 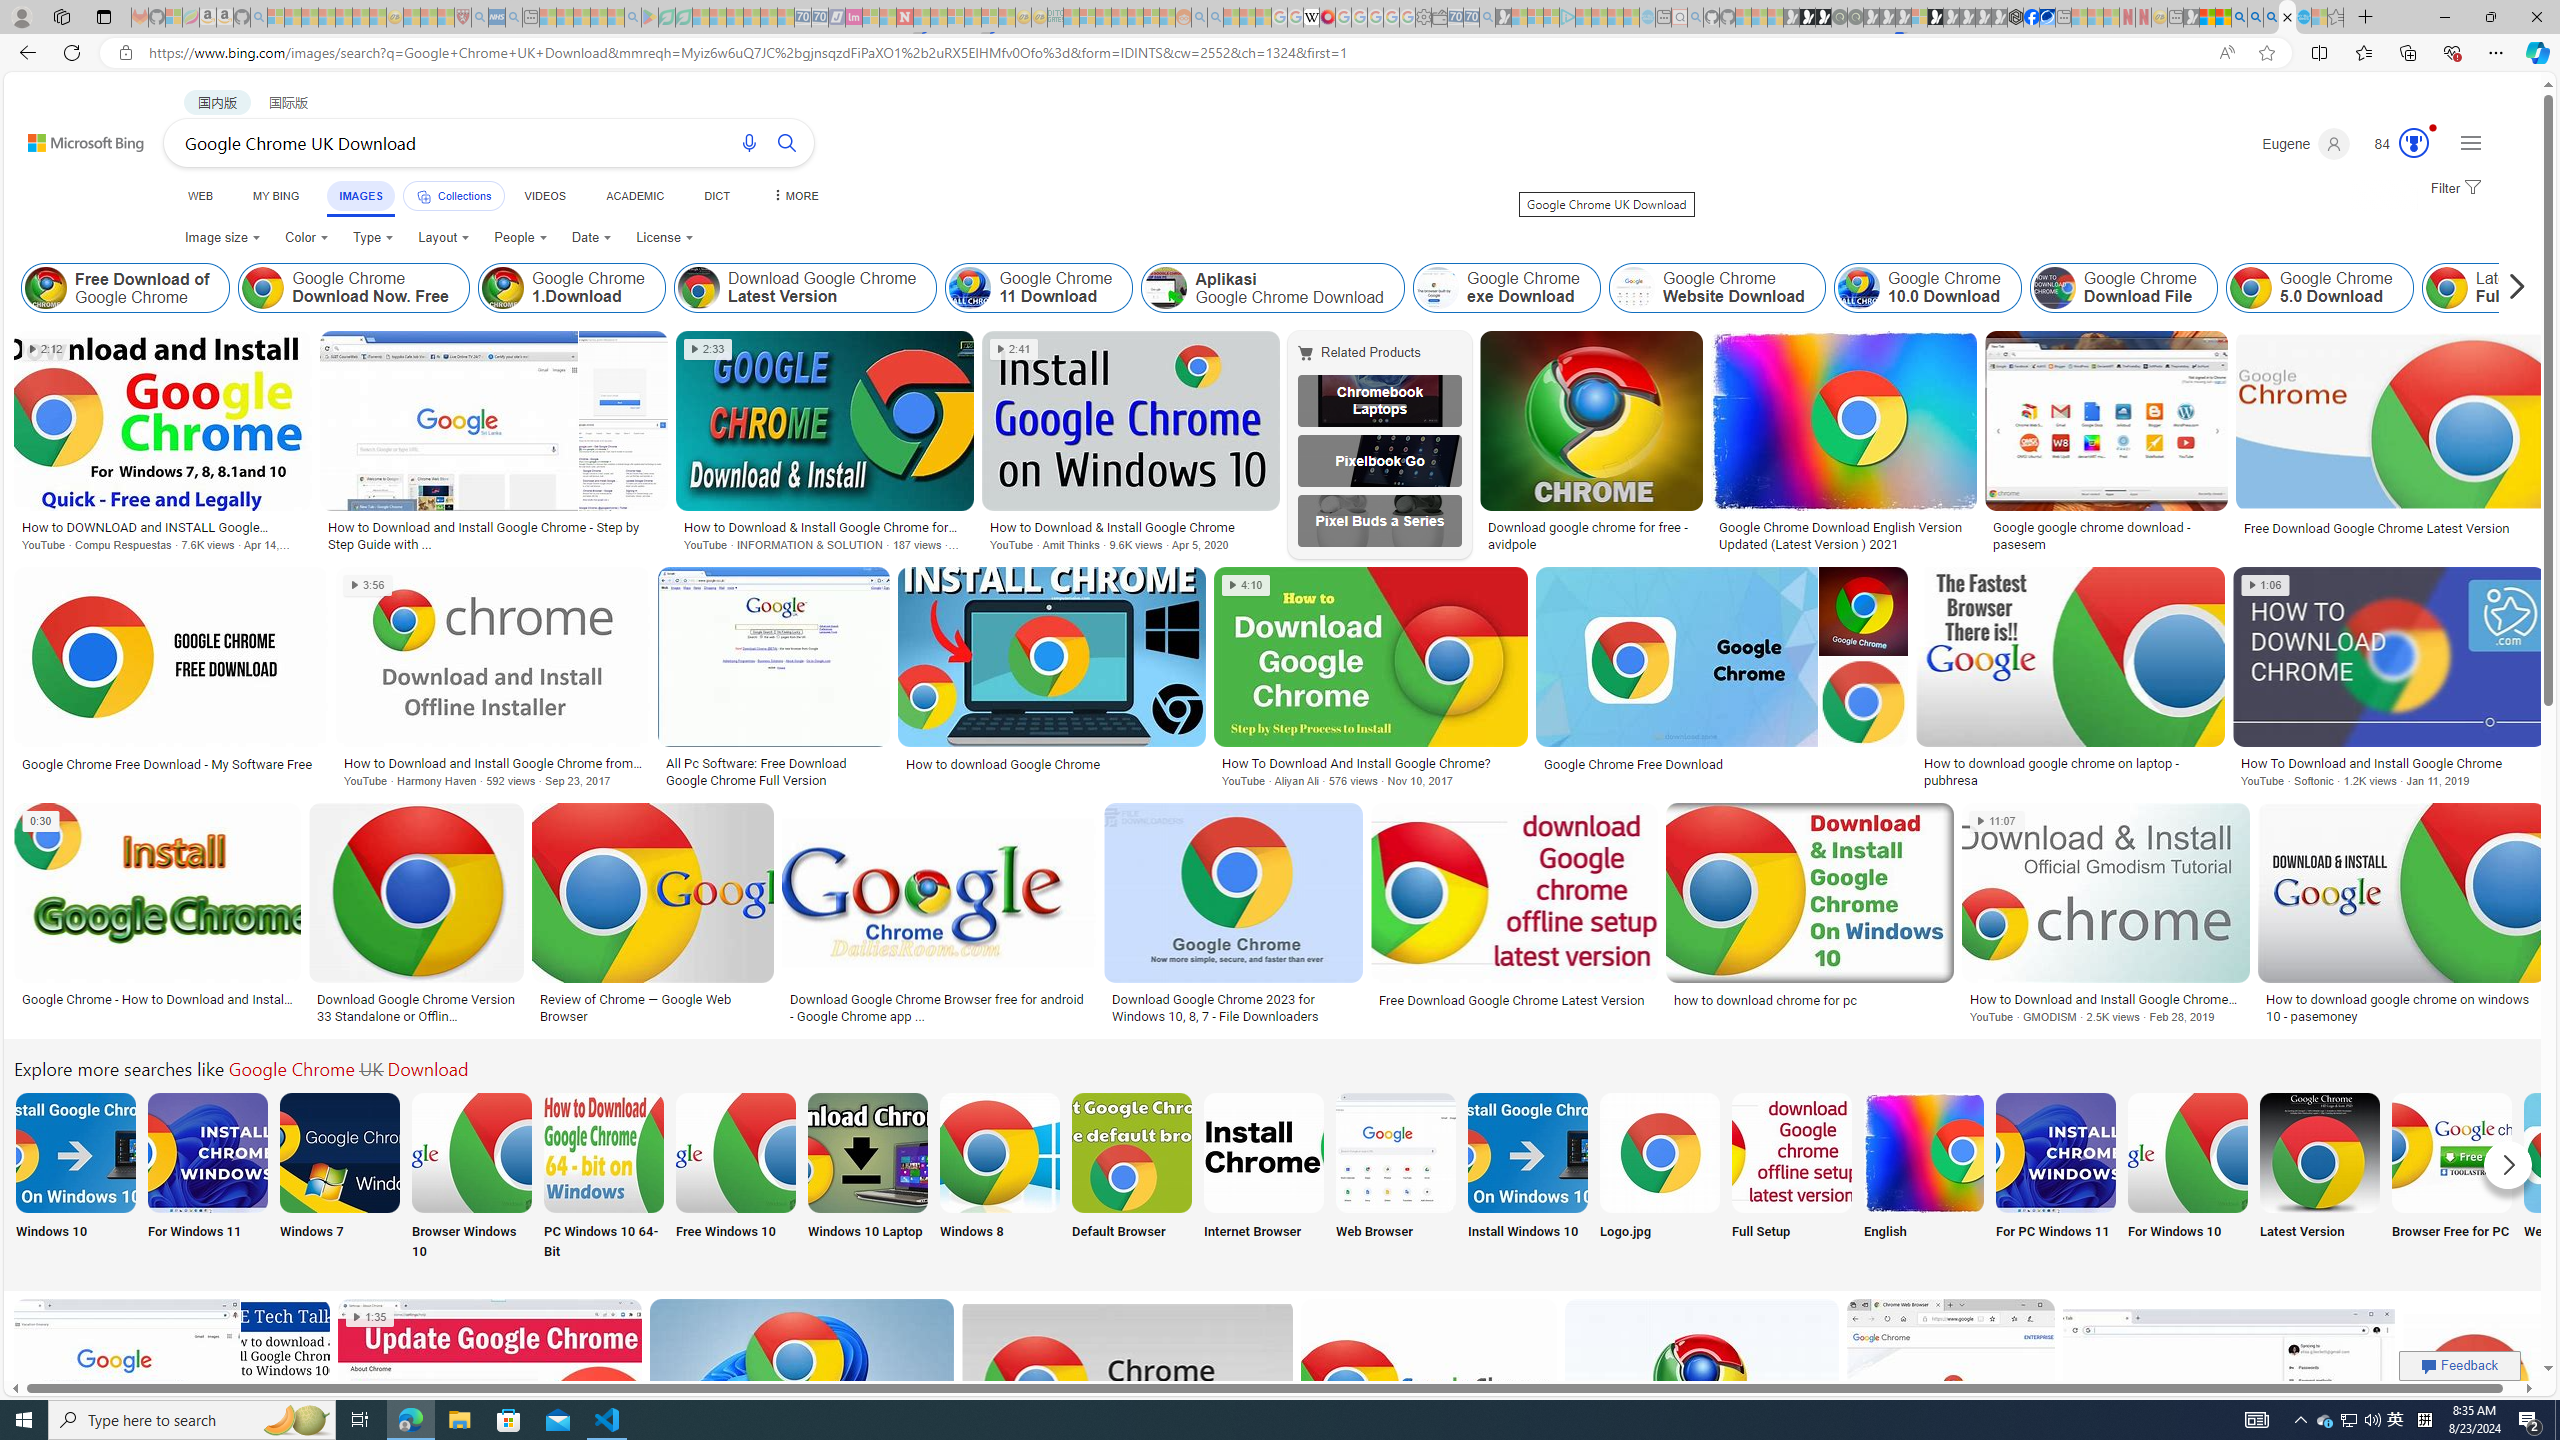 What do you see at coordinates (75, 1152) in the screenshot?
I see `Download Google Chrome On Windows 10` at bounding box center [75, 1152].